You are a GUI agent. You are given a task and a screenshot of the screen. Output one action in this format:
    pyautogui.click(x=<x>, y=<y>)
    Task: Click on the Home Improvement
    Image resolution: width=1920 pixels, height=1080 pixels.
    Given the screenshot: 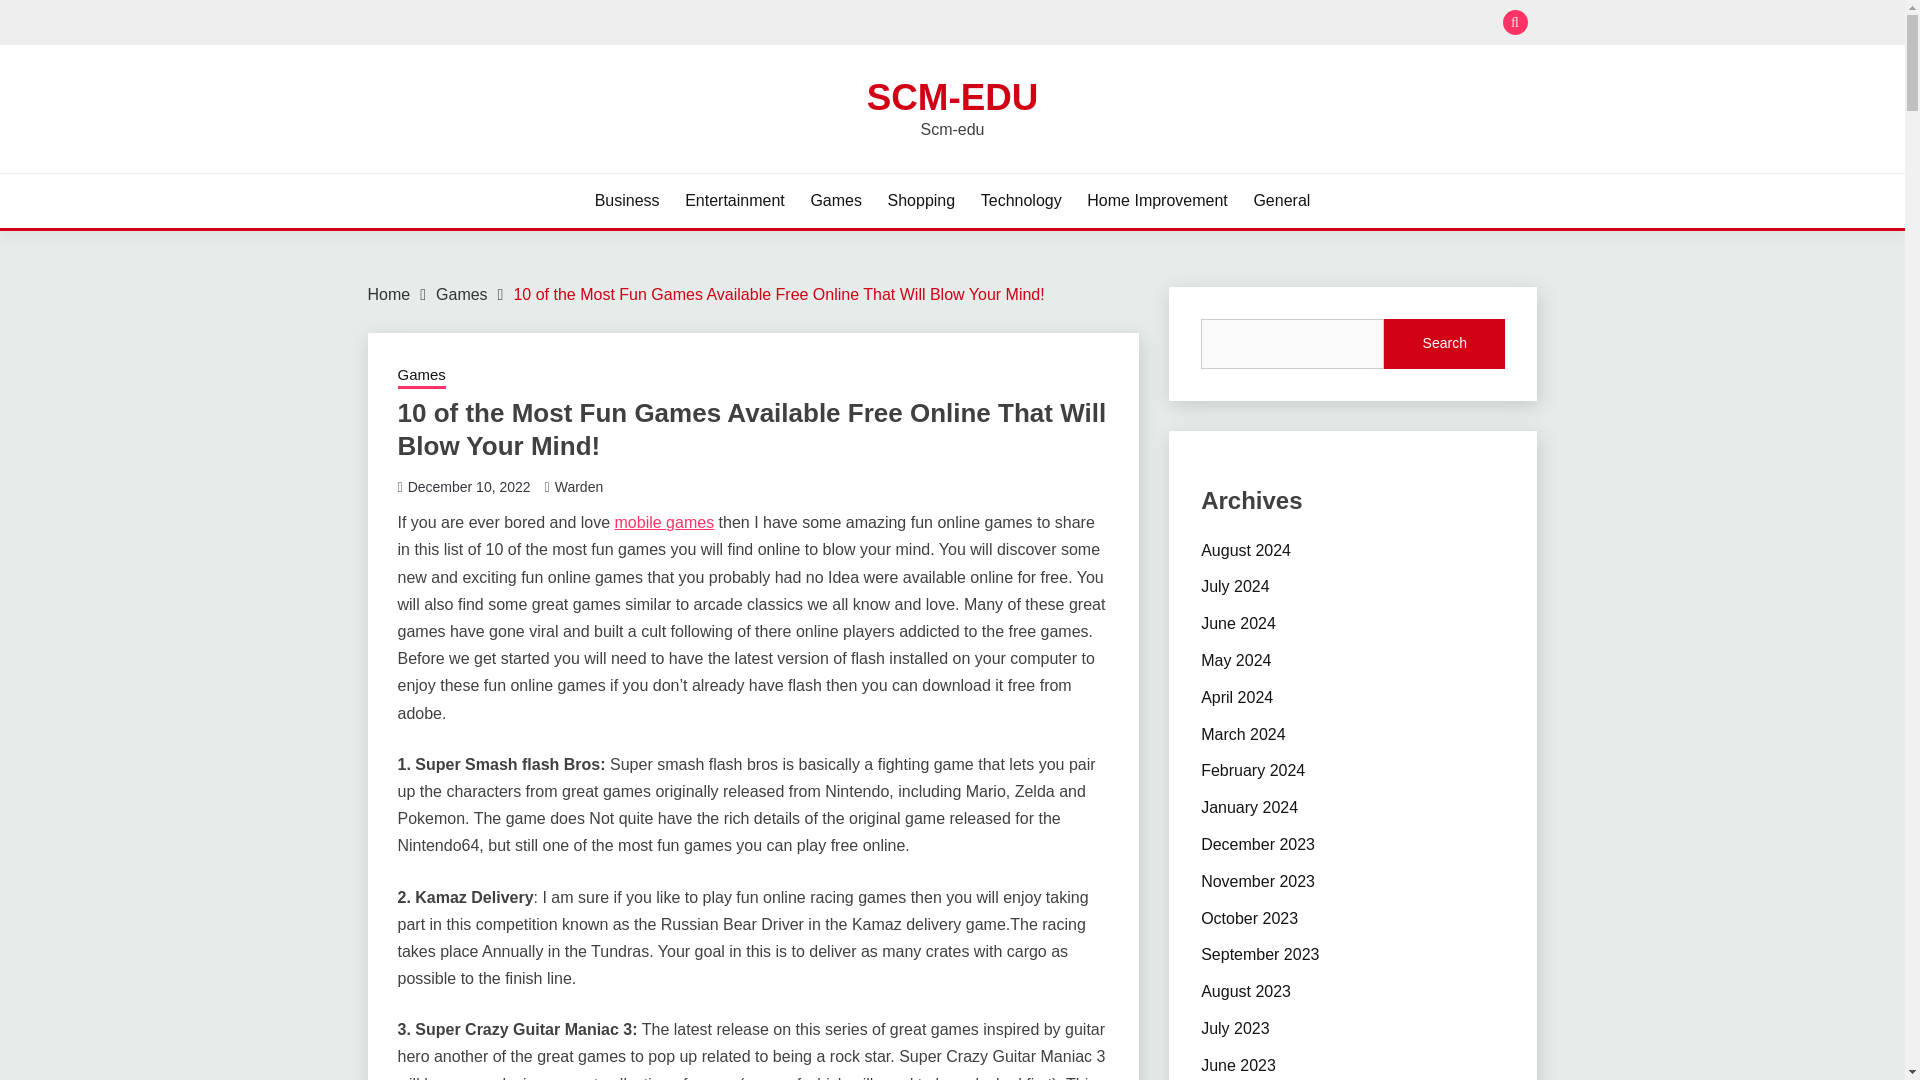 What is the action you would take?
    pyautogui.click(x=1157, y=200)
    